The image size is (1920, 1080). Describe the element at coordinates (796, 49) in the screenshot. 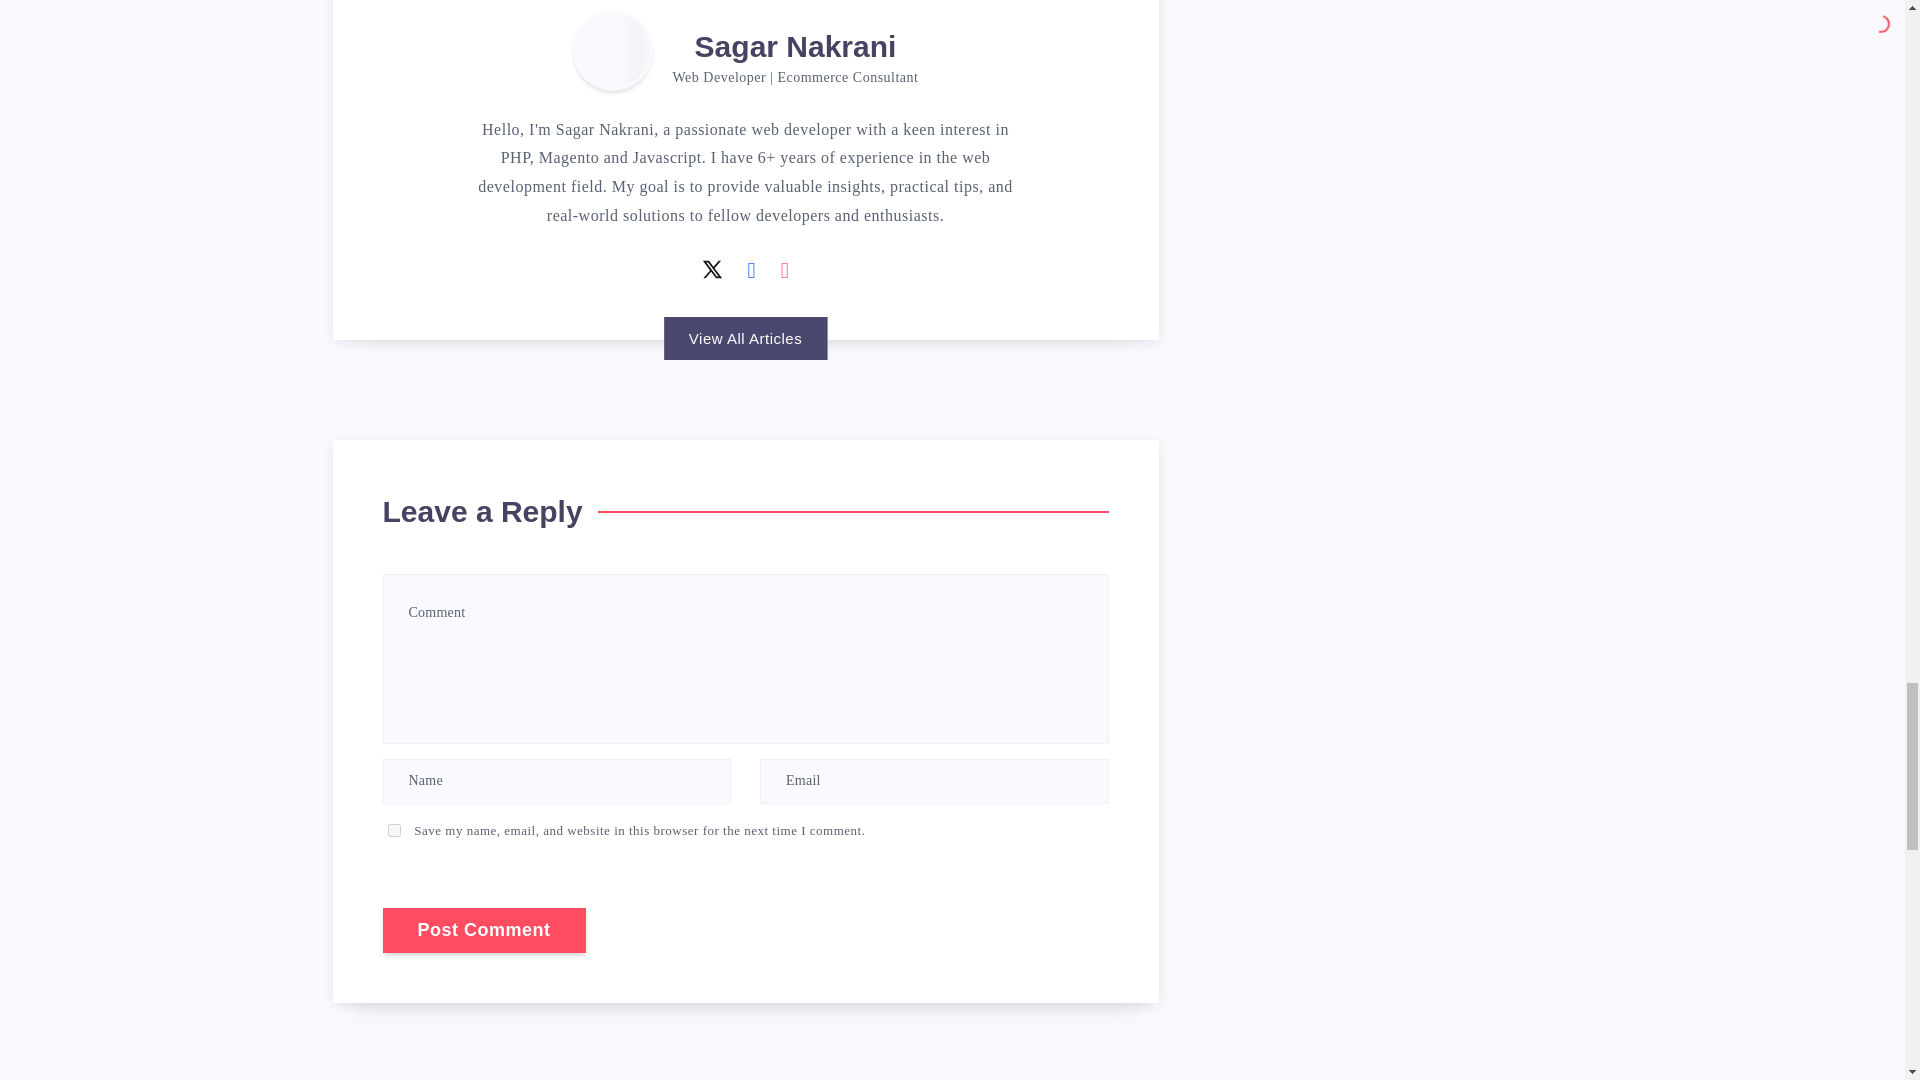

I see `Sagar Nakrani` at that location.